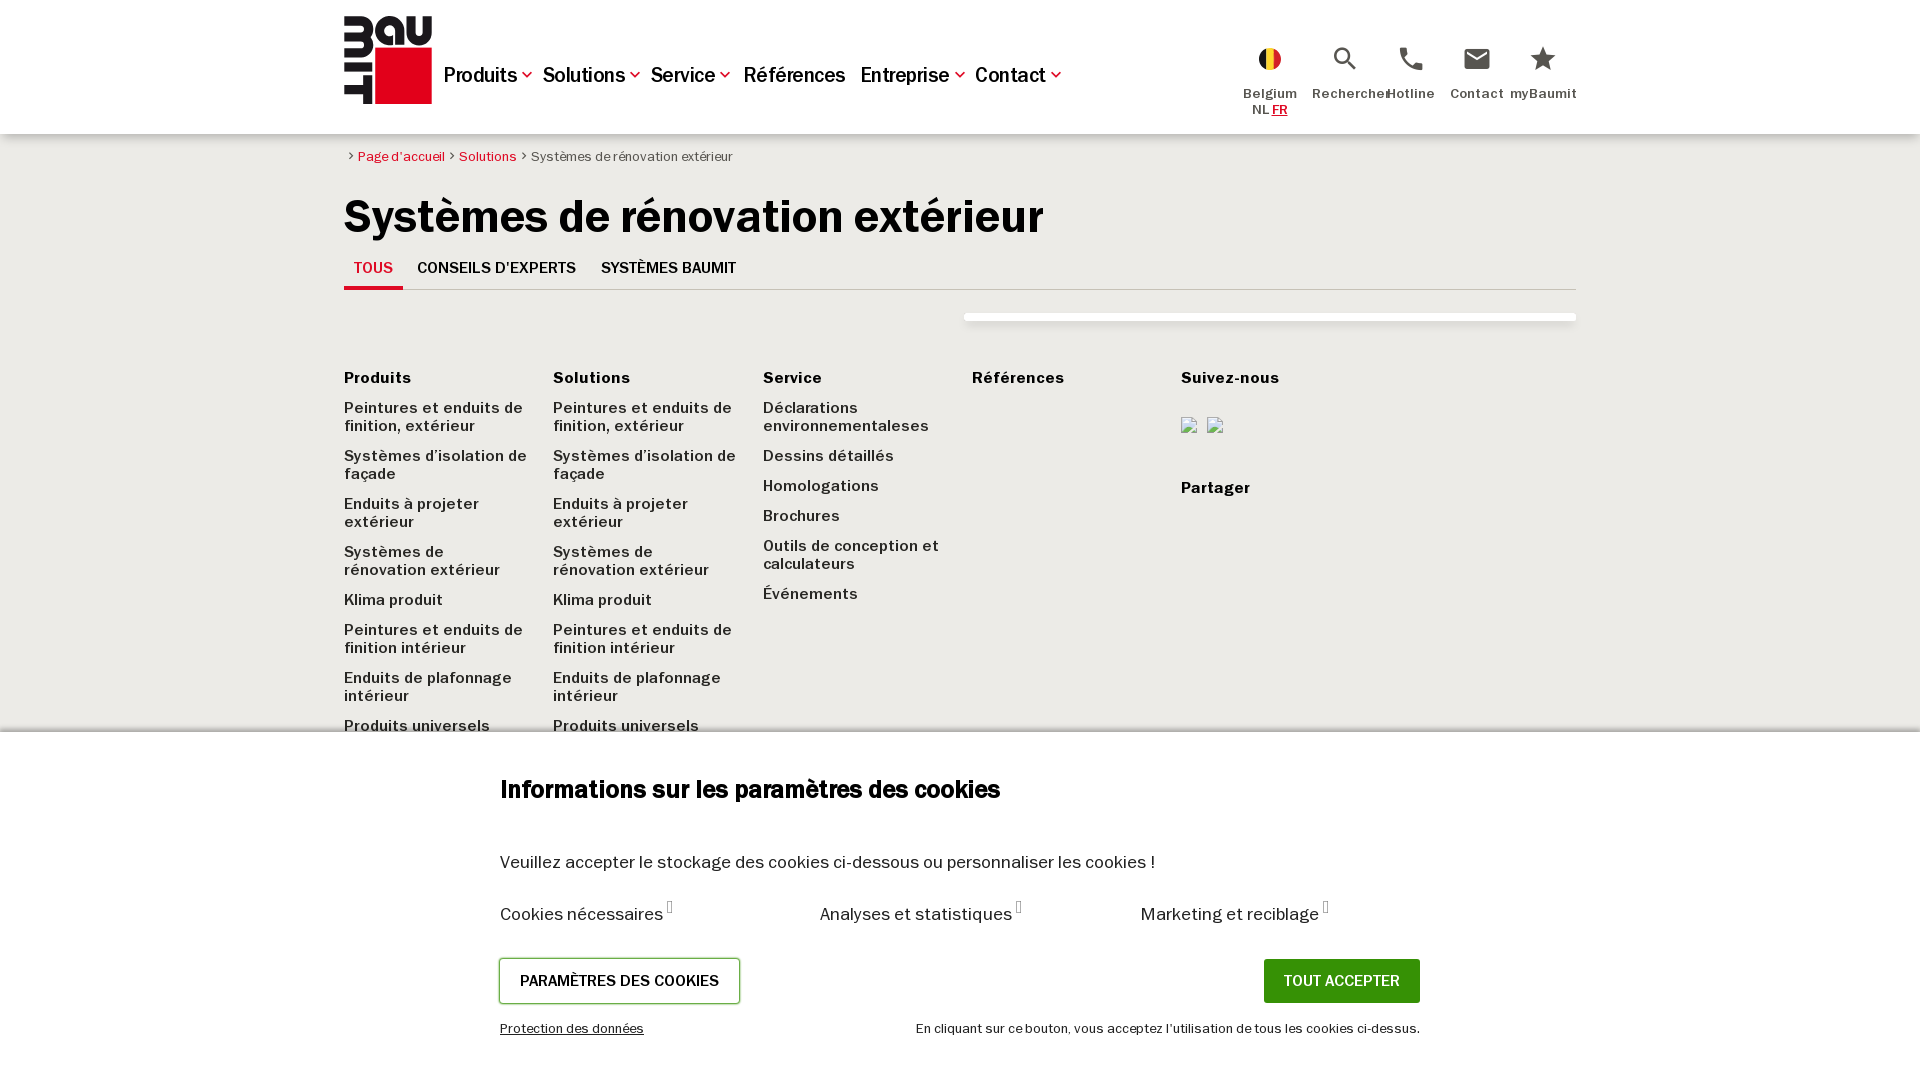  What do you see at coordinates (573, 878) in the screenshot?
I see `Sites` at bounding box center [573, 878].